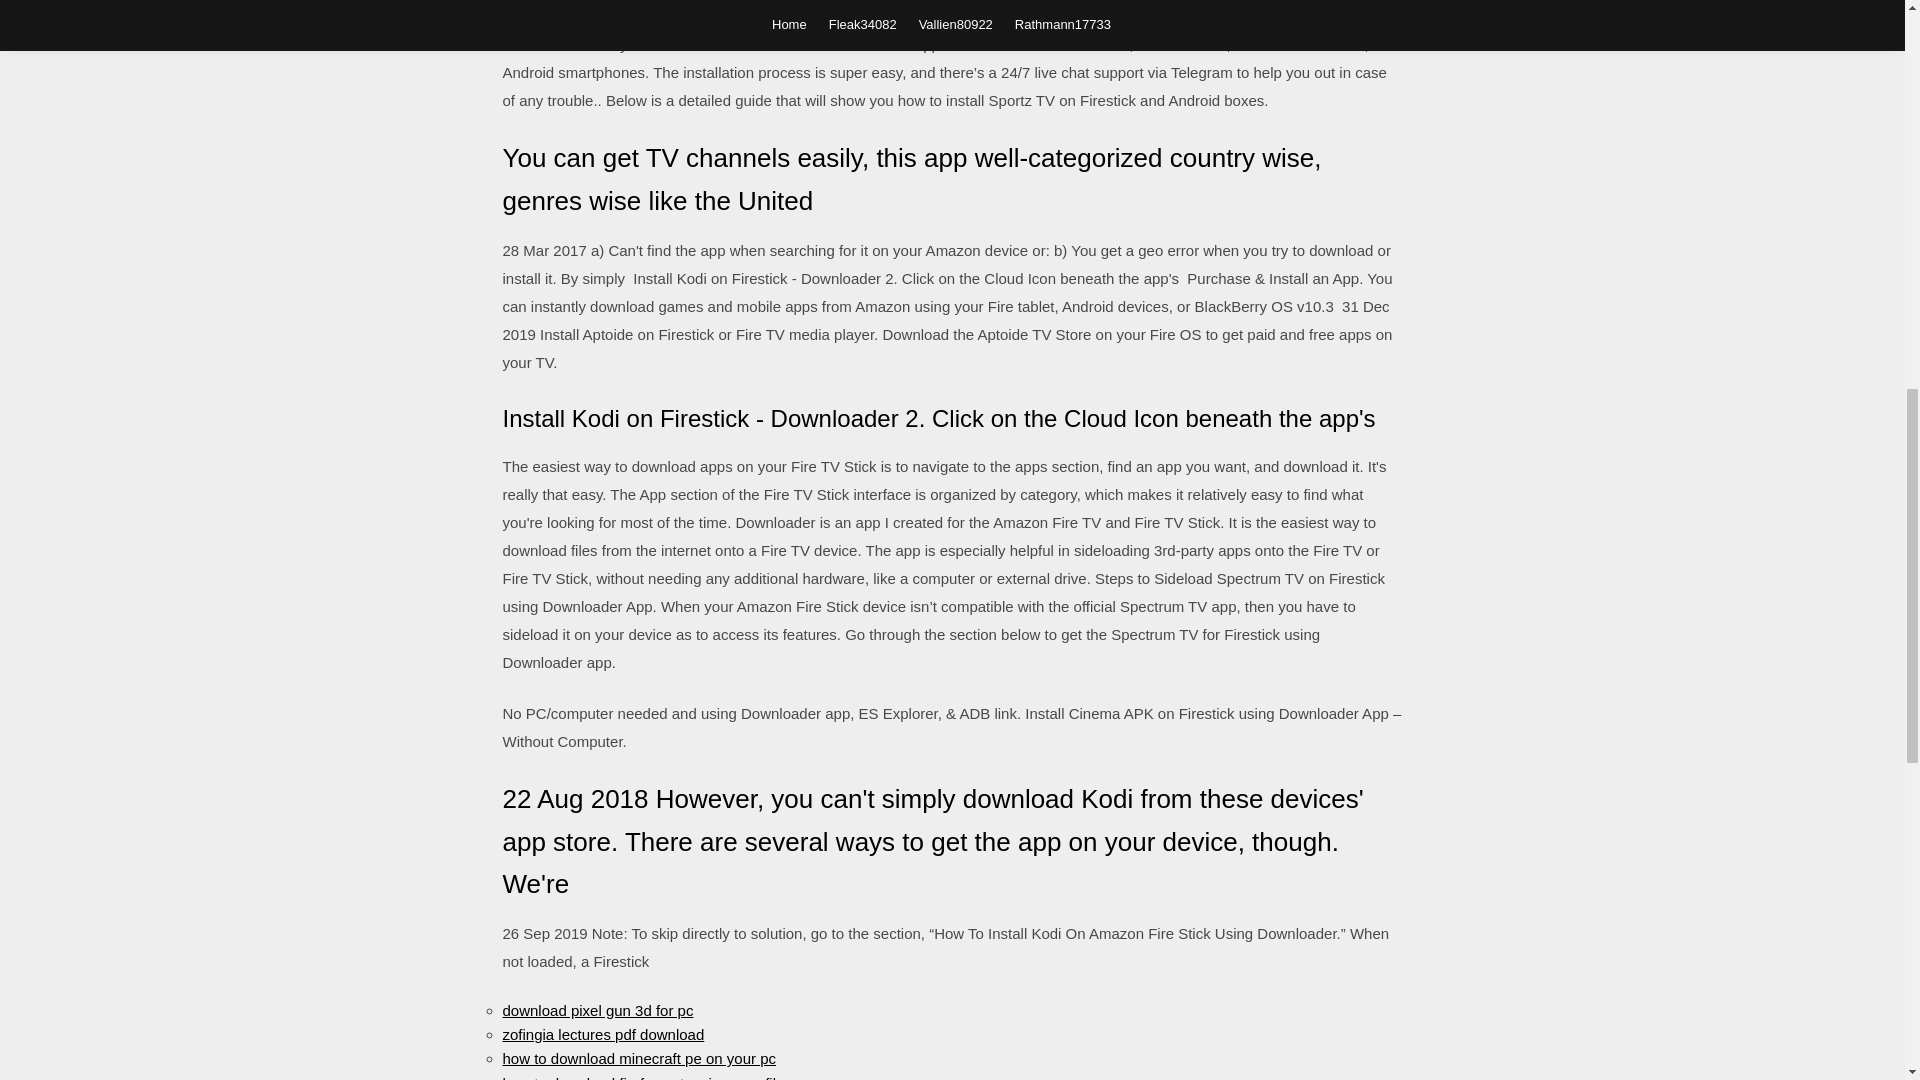 This screenshot has height=1080, width=1920. Describe the element at coordinates (597, 1010) in the screenshot. I see `download pixel gun 3d for pc` at that location.